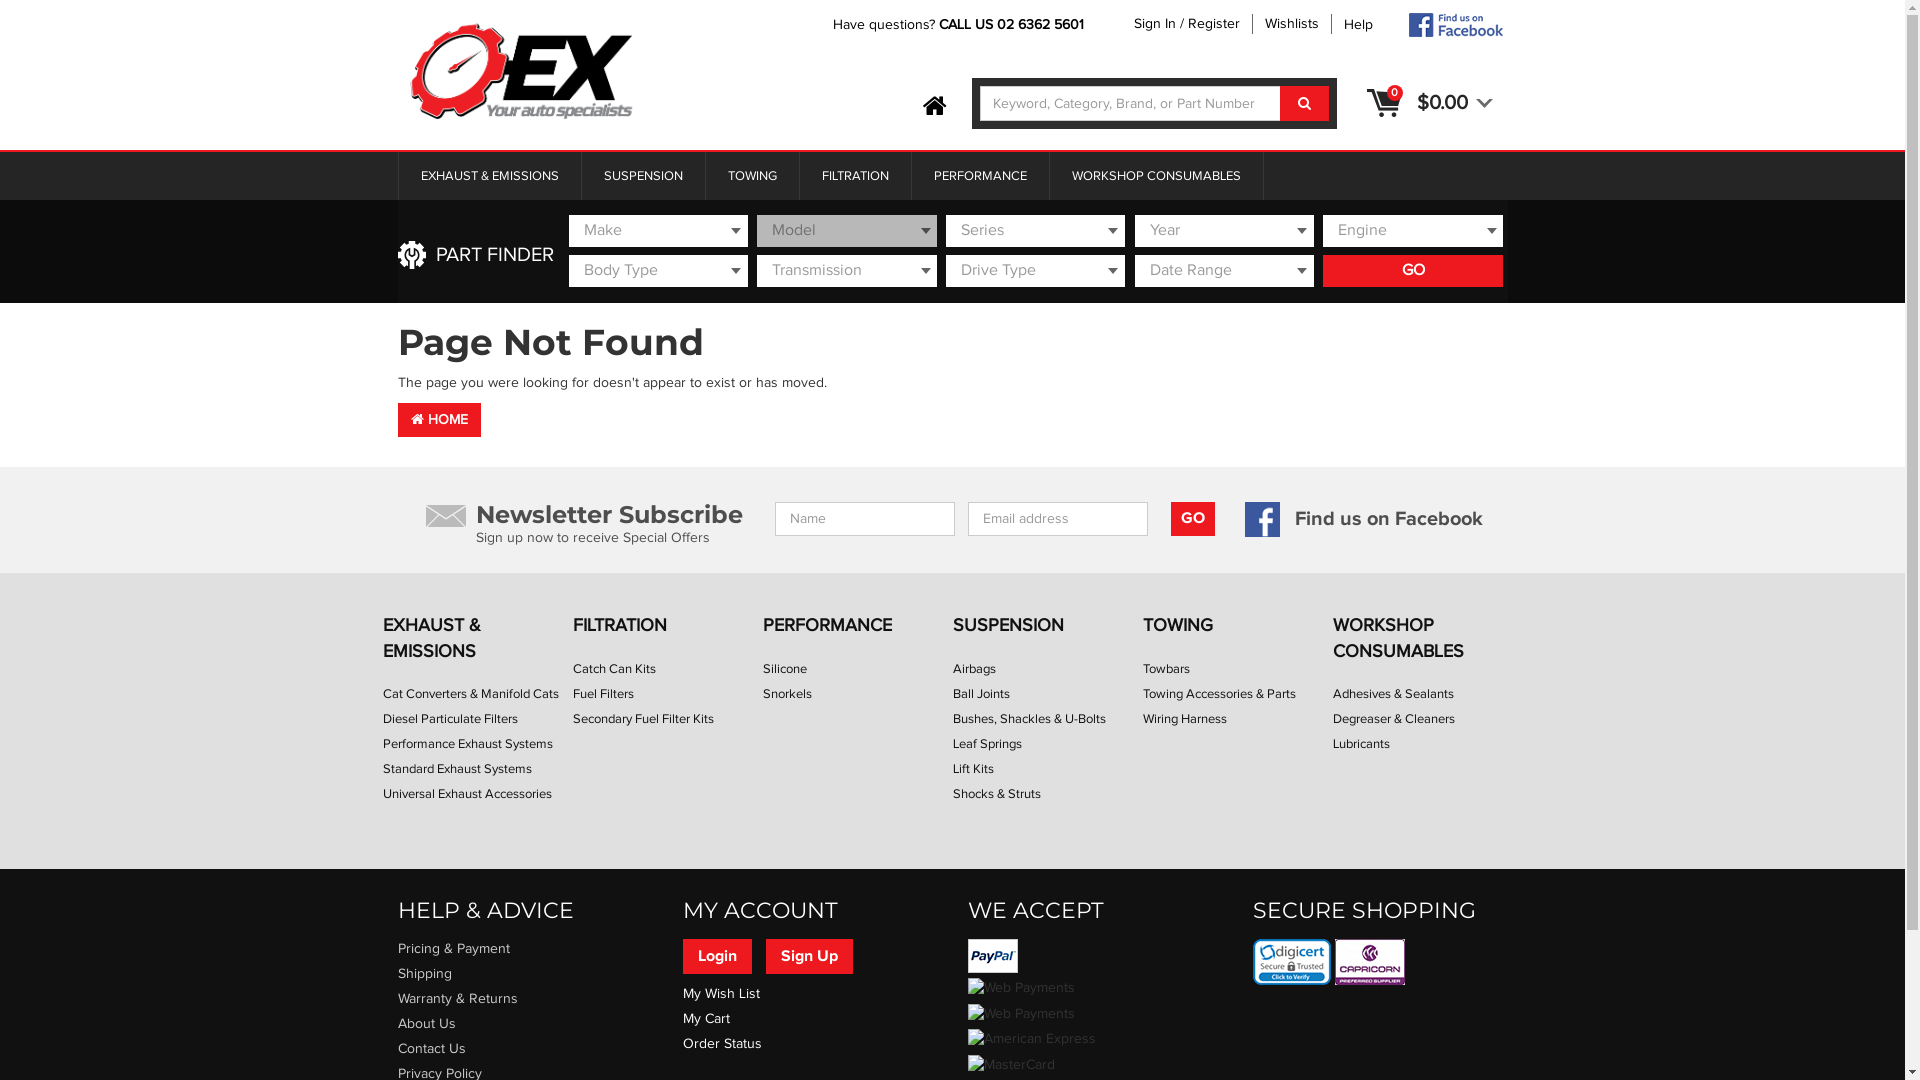 This screenshot has height=1080, width=1920. I want to click on Degreaser & Cleaners, so click(1393, 719).